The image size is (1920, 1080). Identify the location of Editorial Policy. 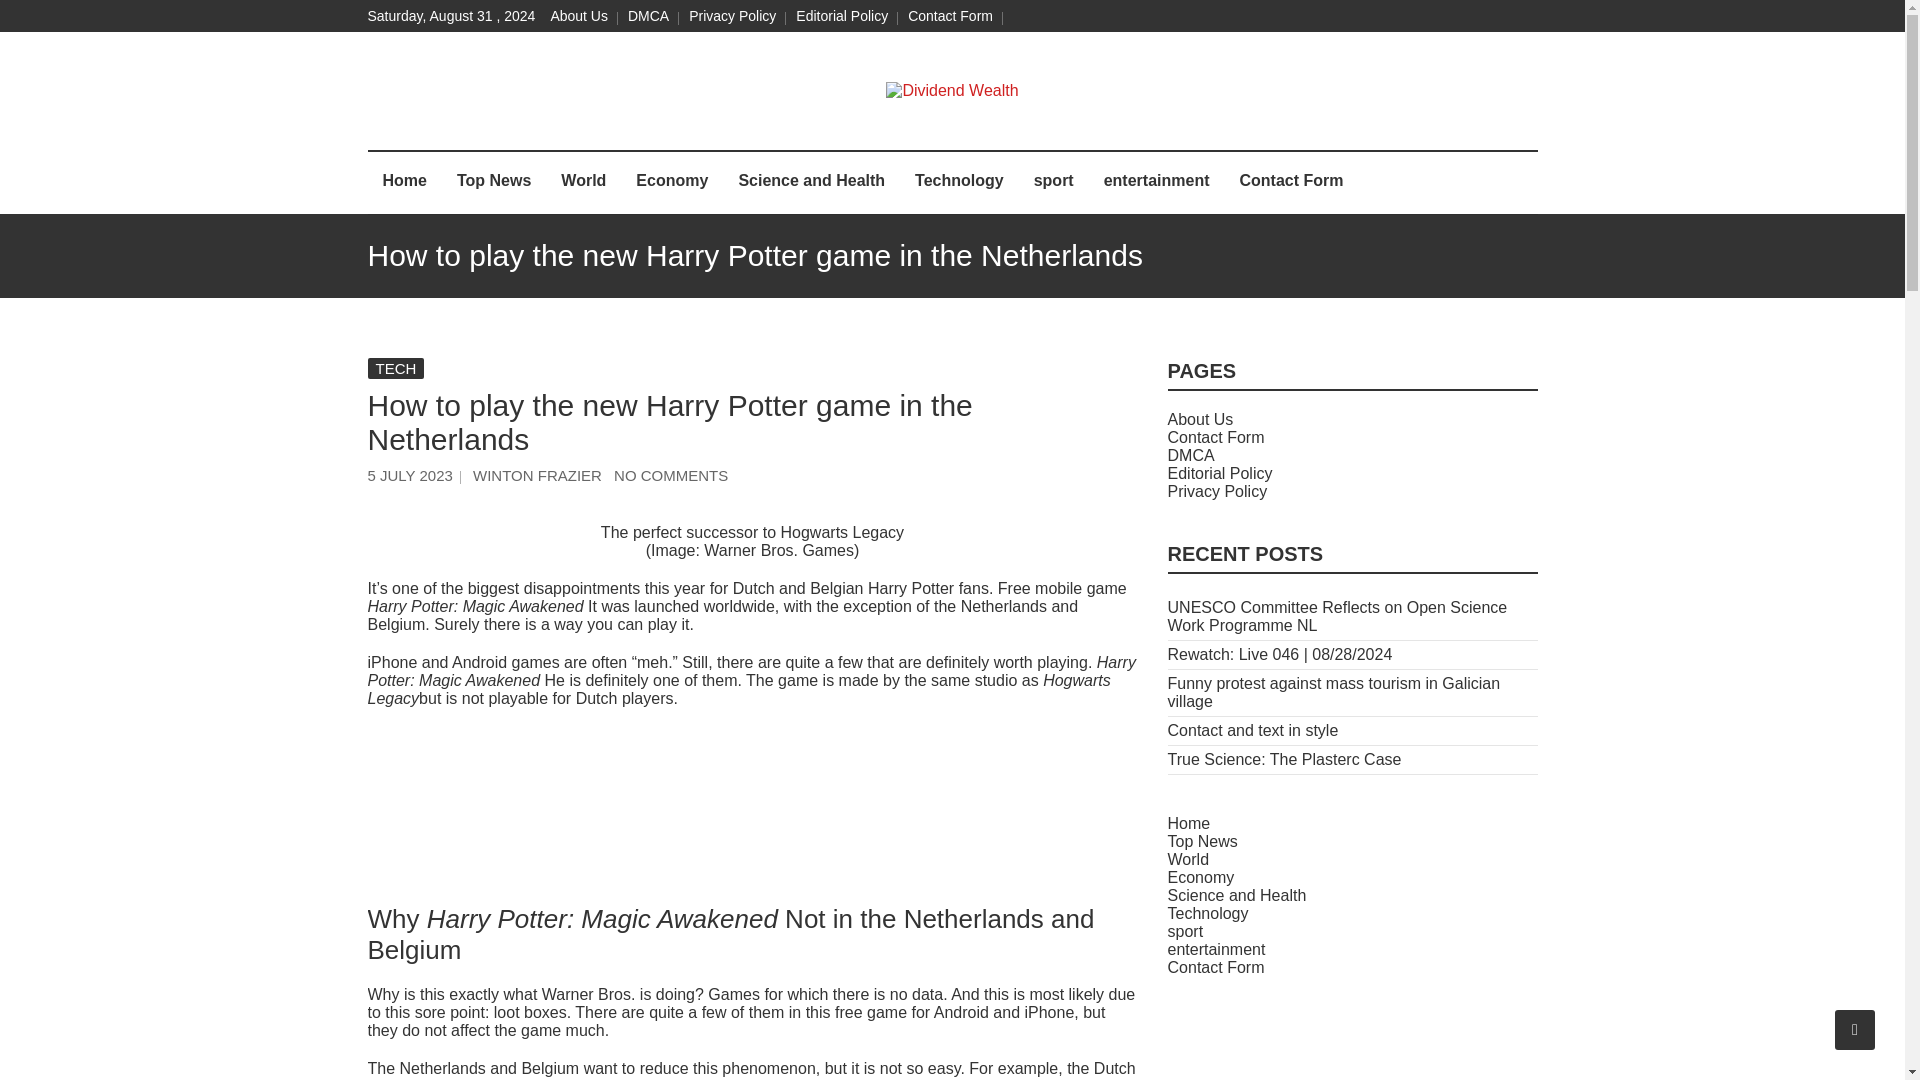
(842, 15).